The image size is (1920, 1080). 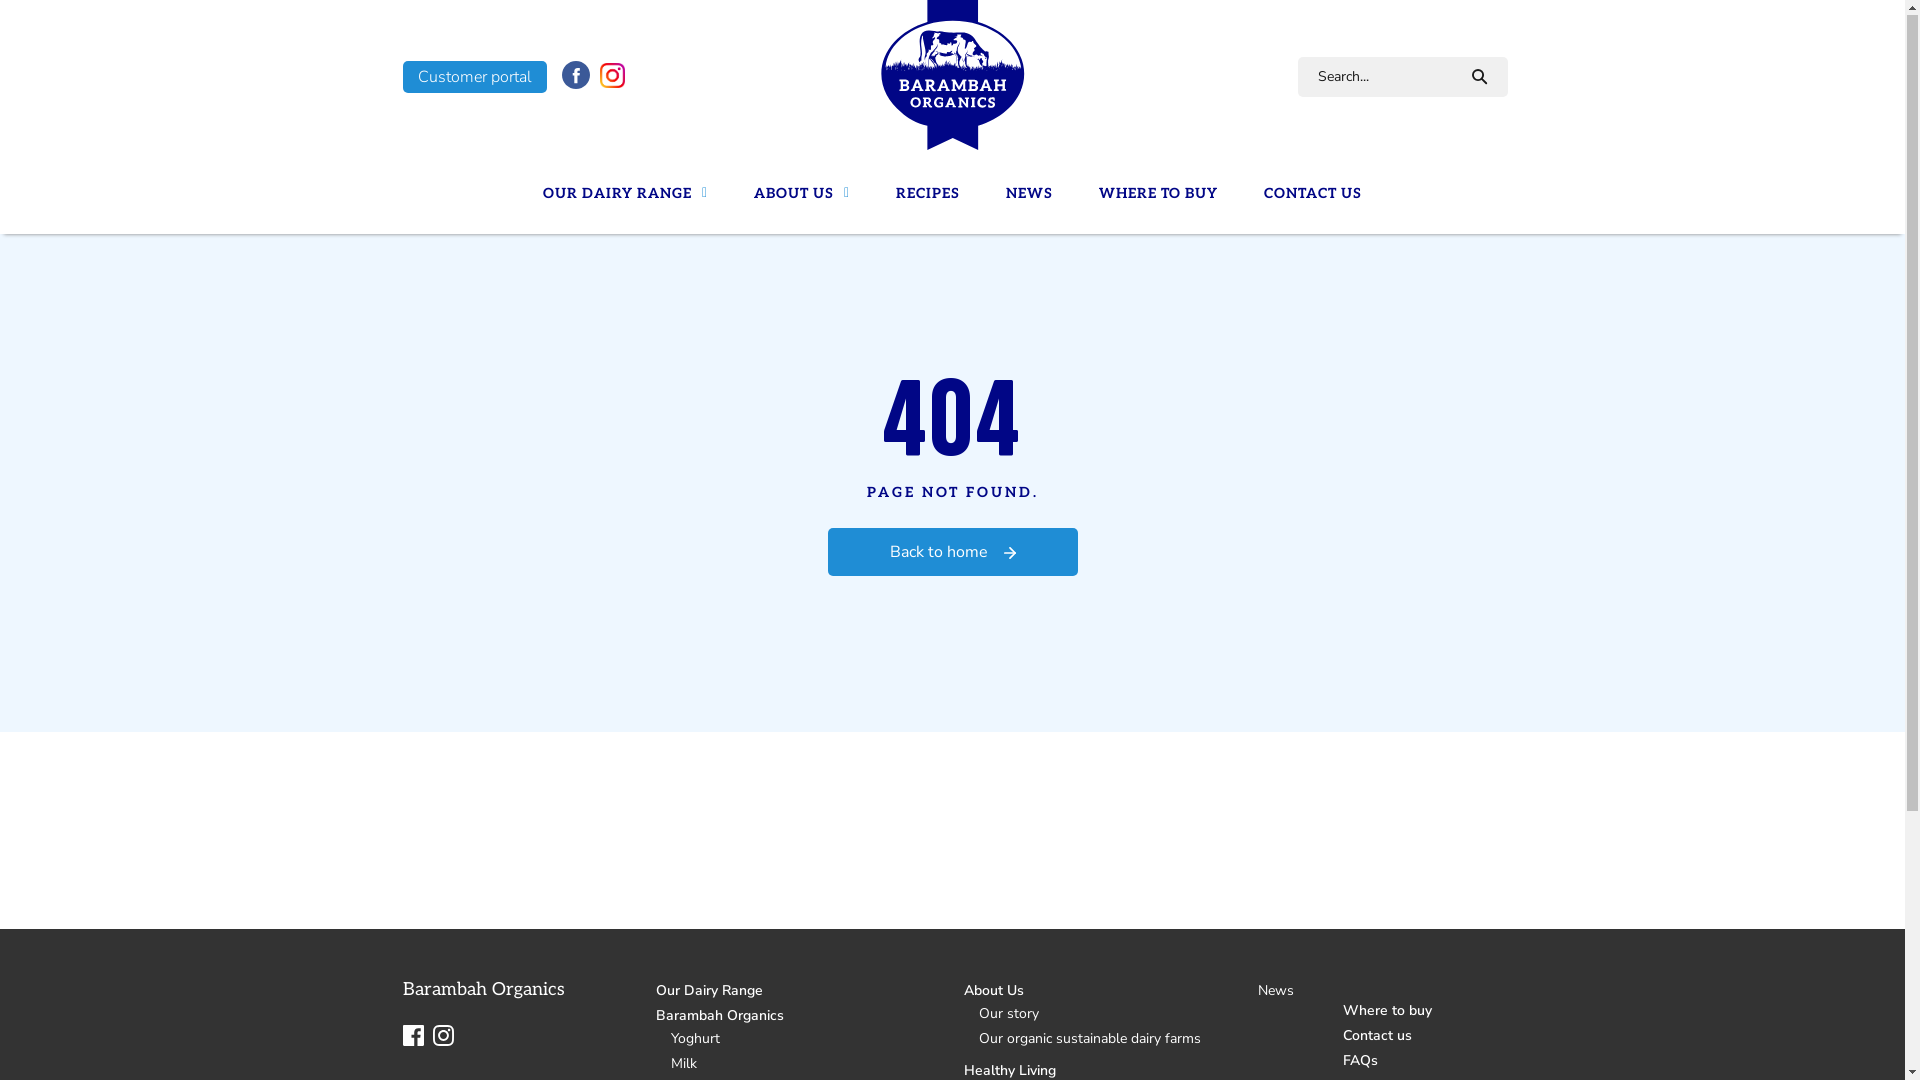 I want to click on CONTACT US, so click(x=1313, y=194).